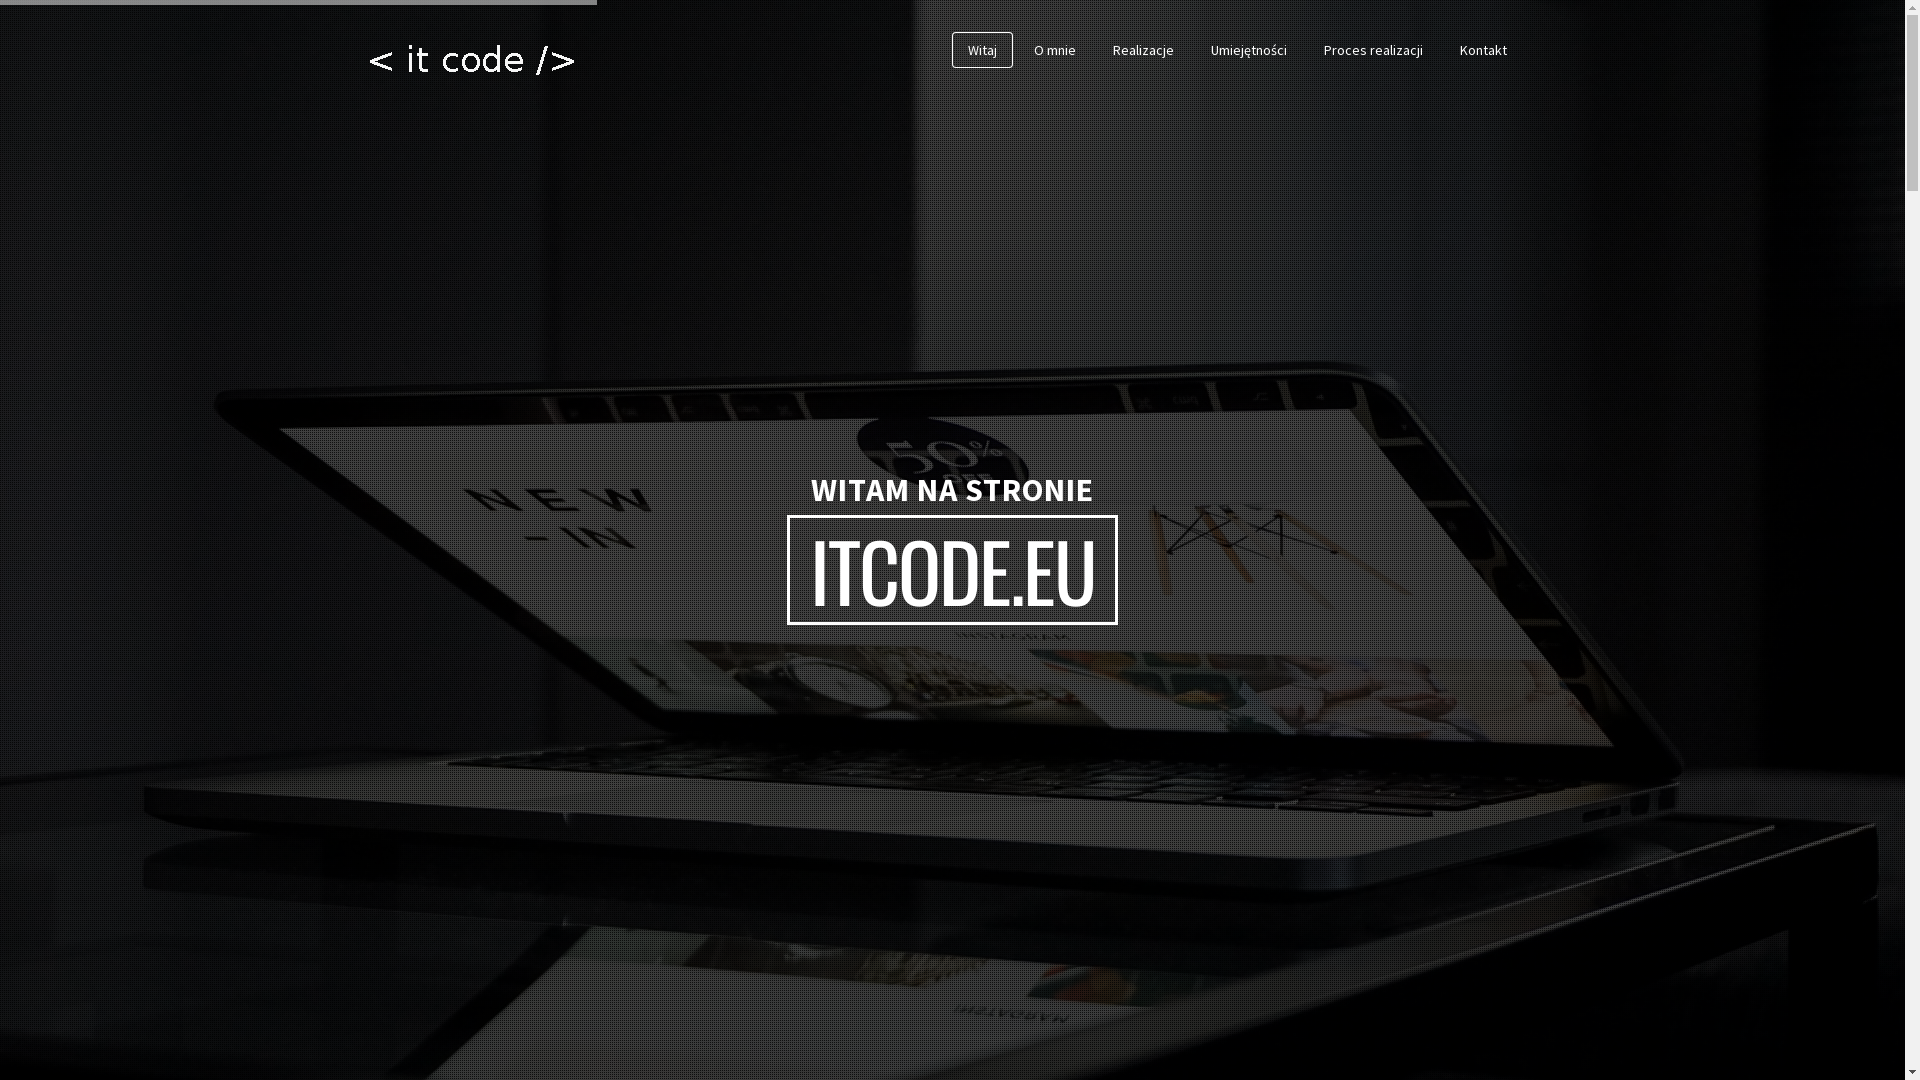  What do you see at coordinates (1054, 50) in the screenshot?
I see `O mnie` at bounding box center [1054, 50].